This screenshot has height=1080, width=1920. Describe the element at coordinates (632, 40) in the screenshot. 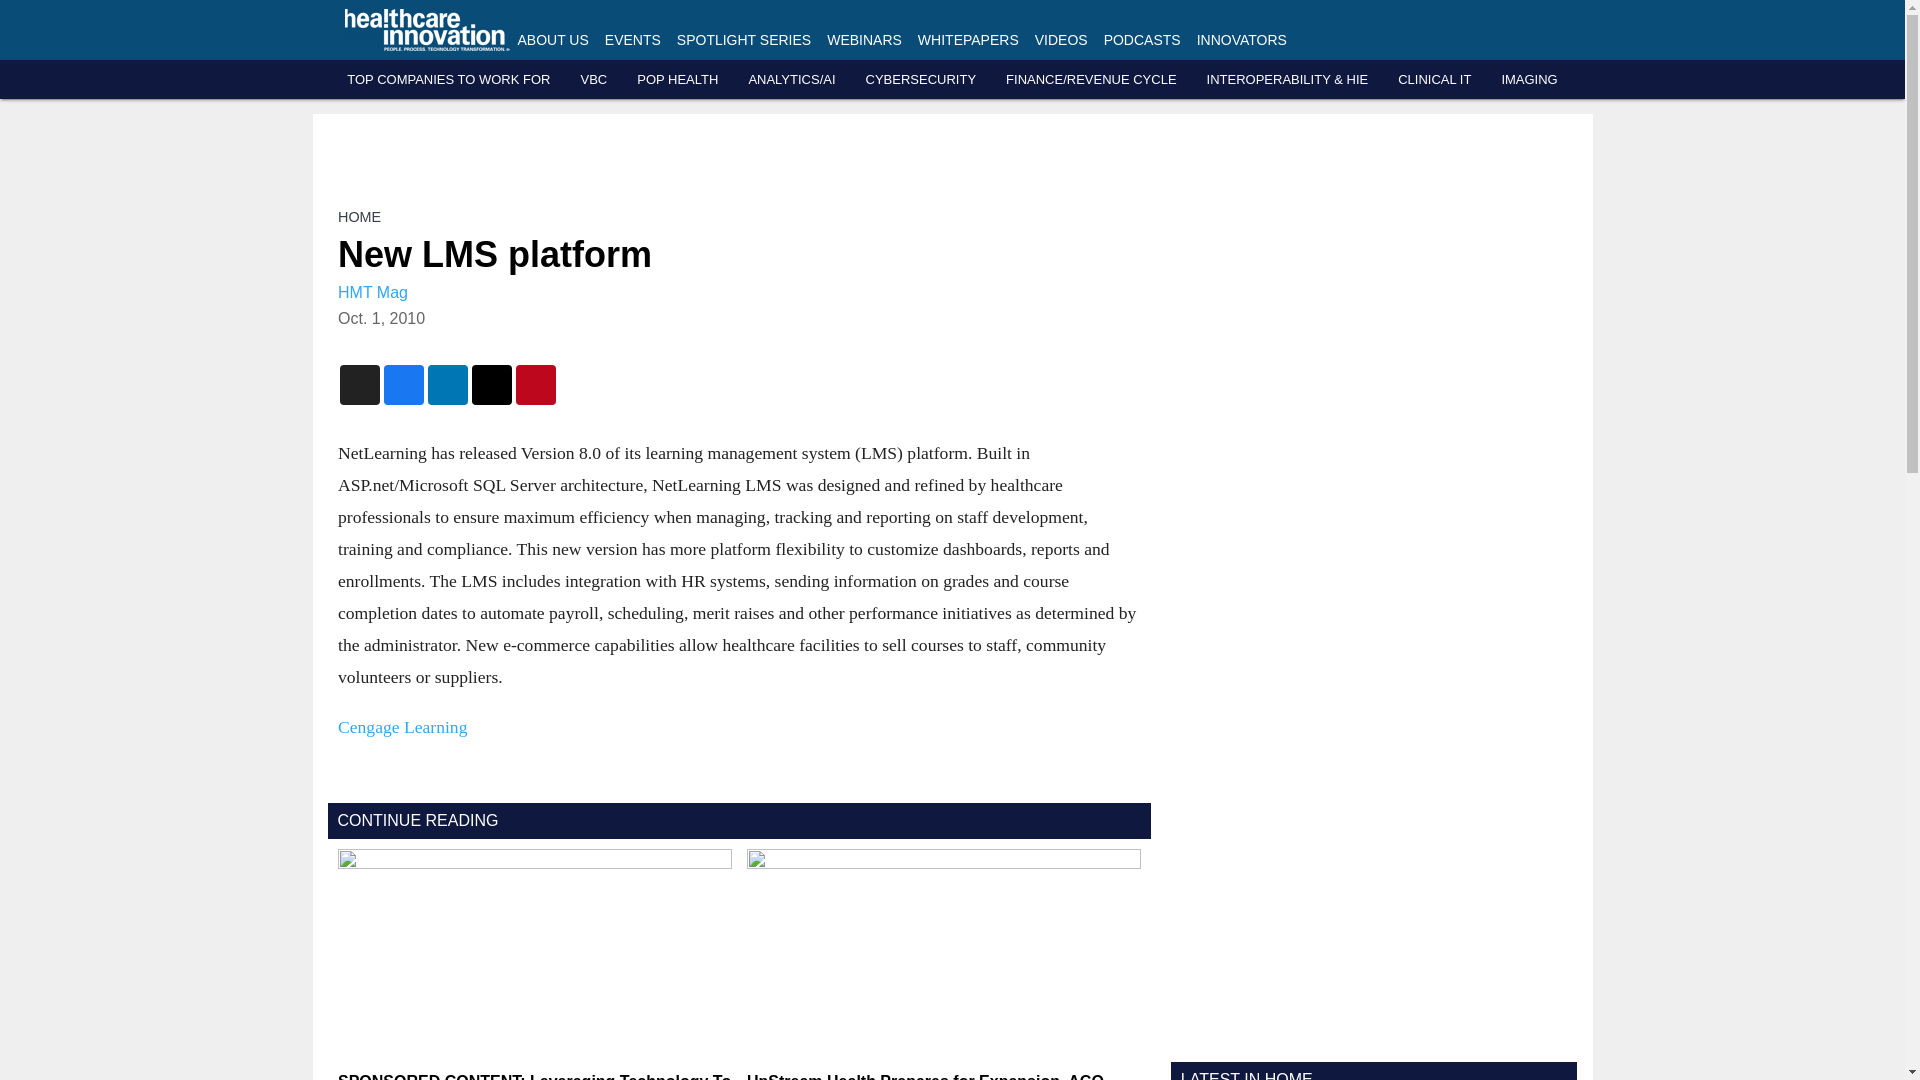

I see `EVENTS` at that location.